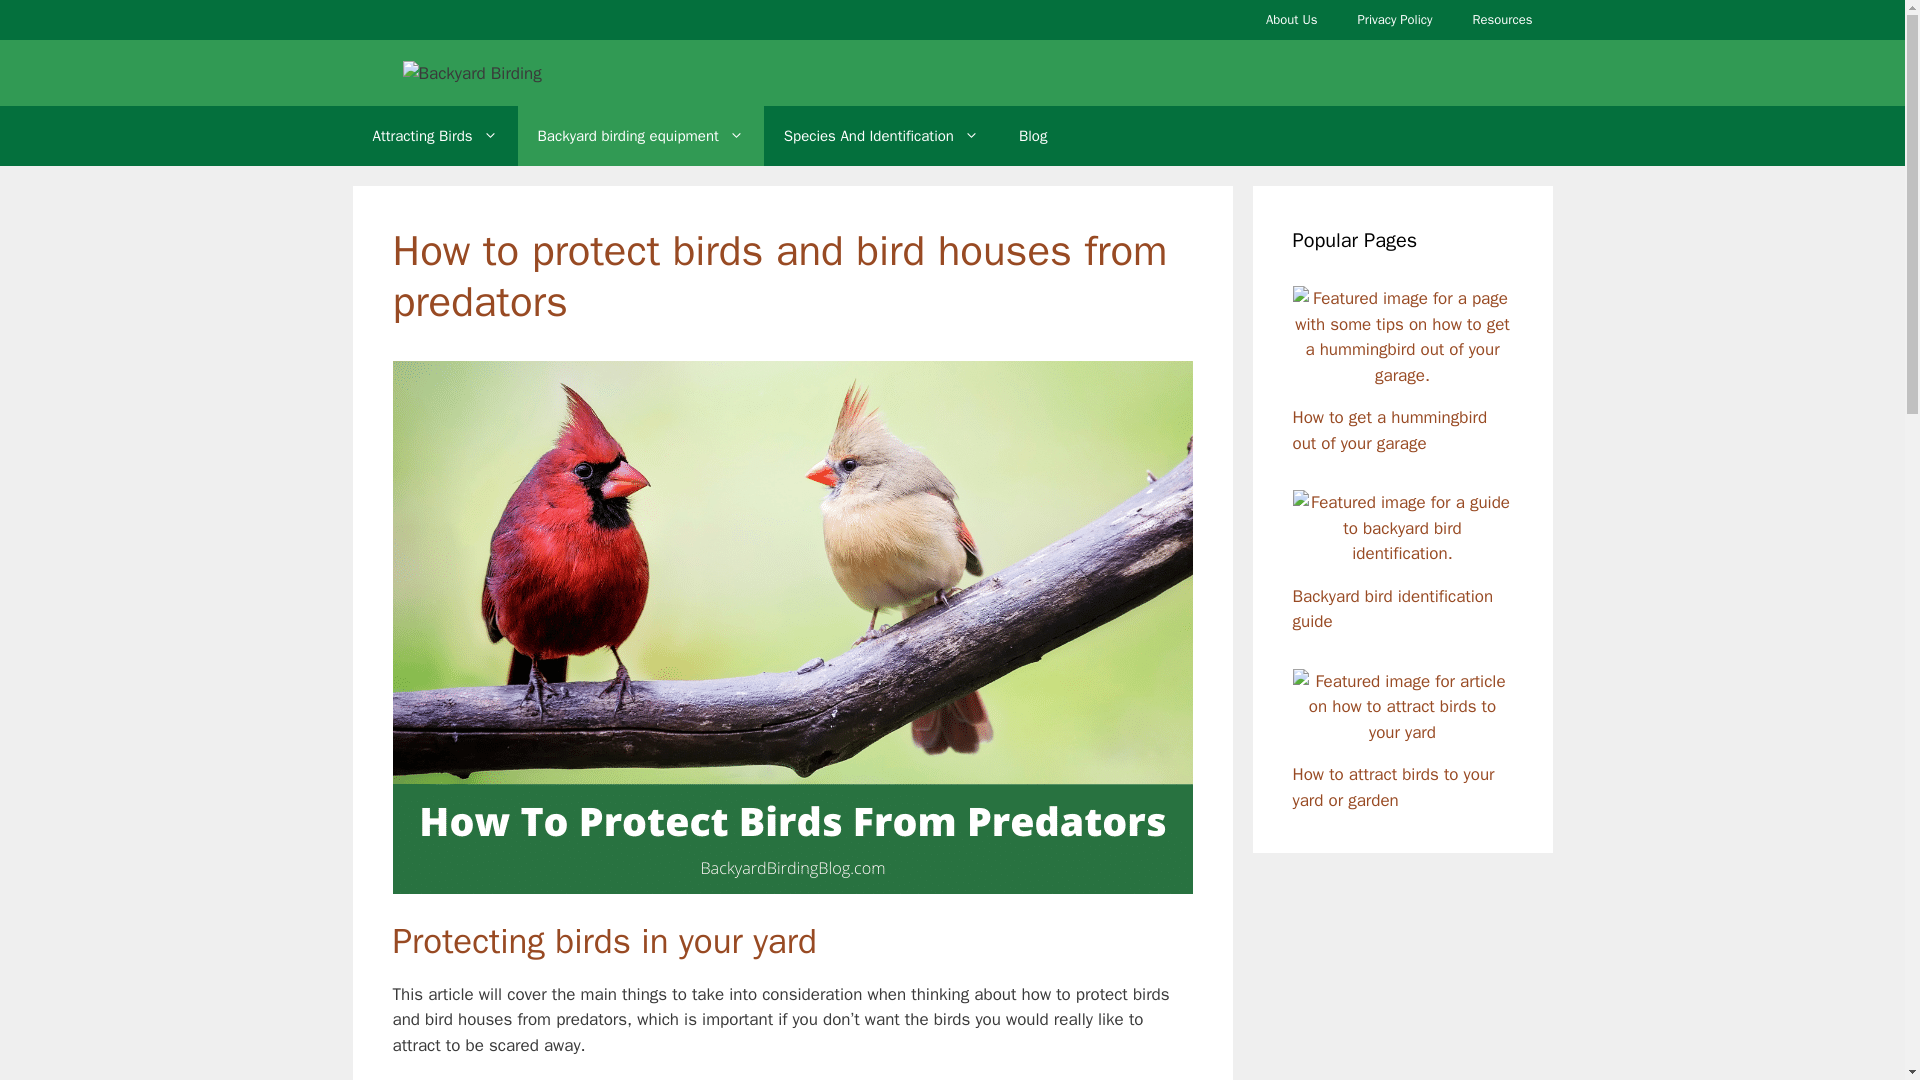 The image size is (1920, 1080). I want to click on Backyard bird identification guide, so click(1402, 553).